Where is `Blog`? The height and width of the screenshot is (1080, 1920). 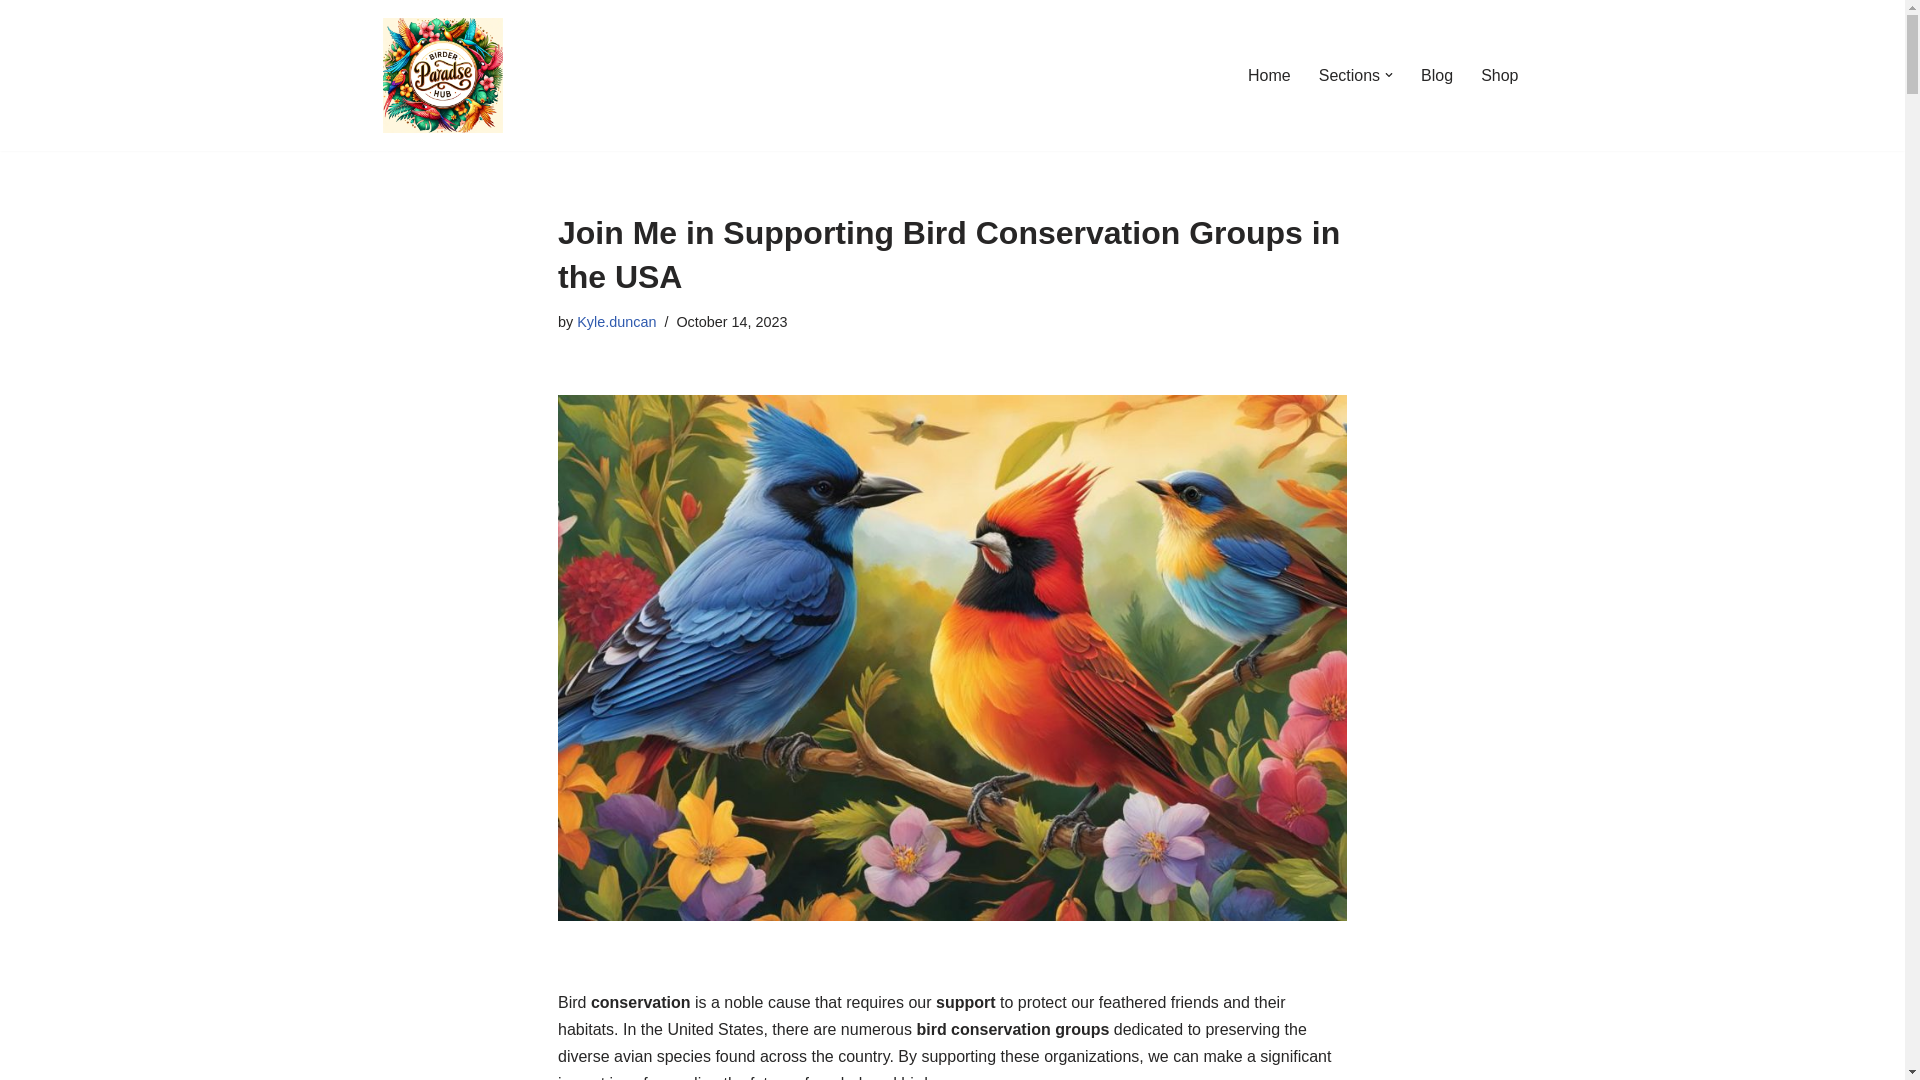 Blog is located at coordinates (1436, 74).